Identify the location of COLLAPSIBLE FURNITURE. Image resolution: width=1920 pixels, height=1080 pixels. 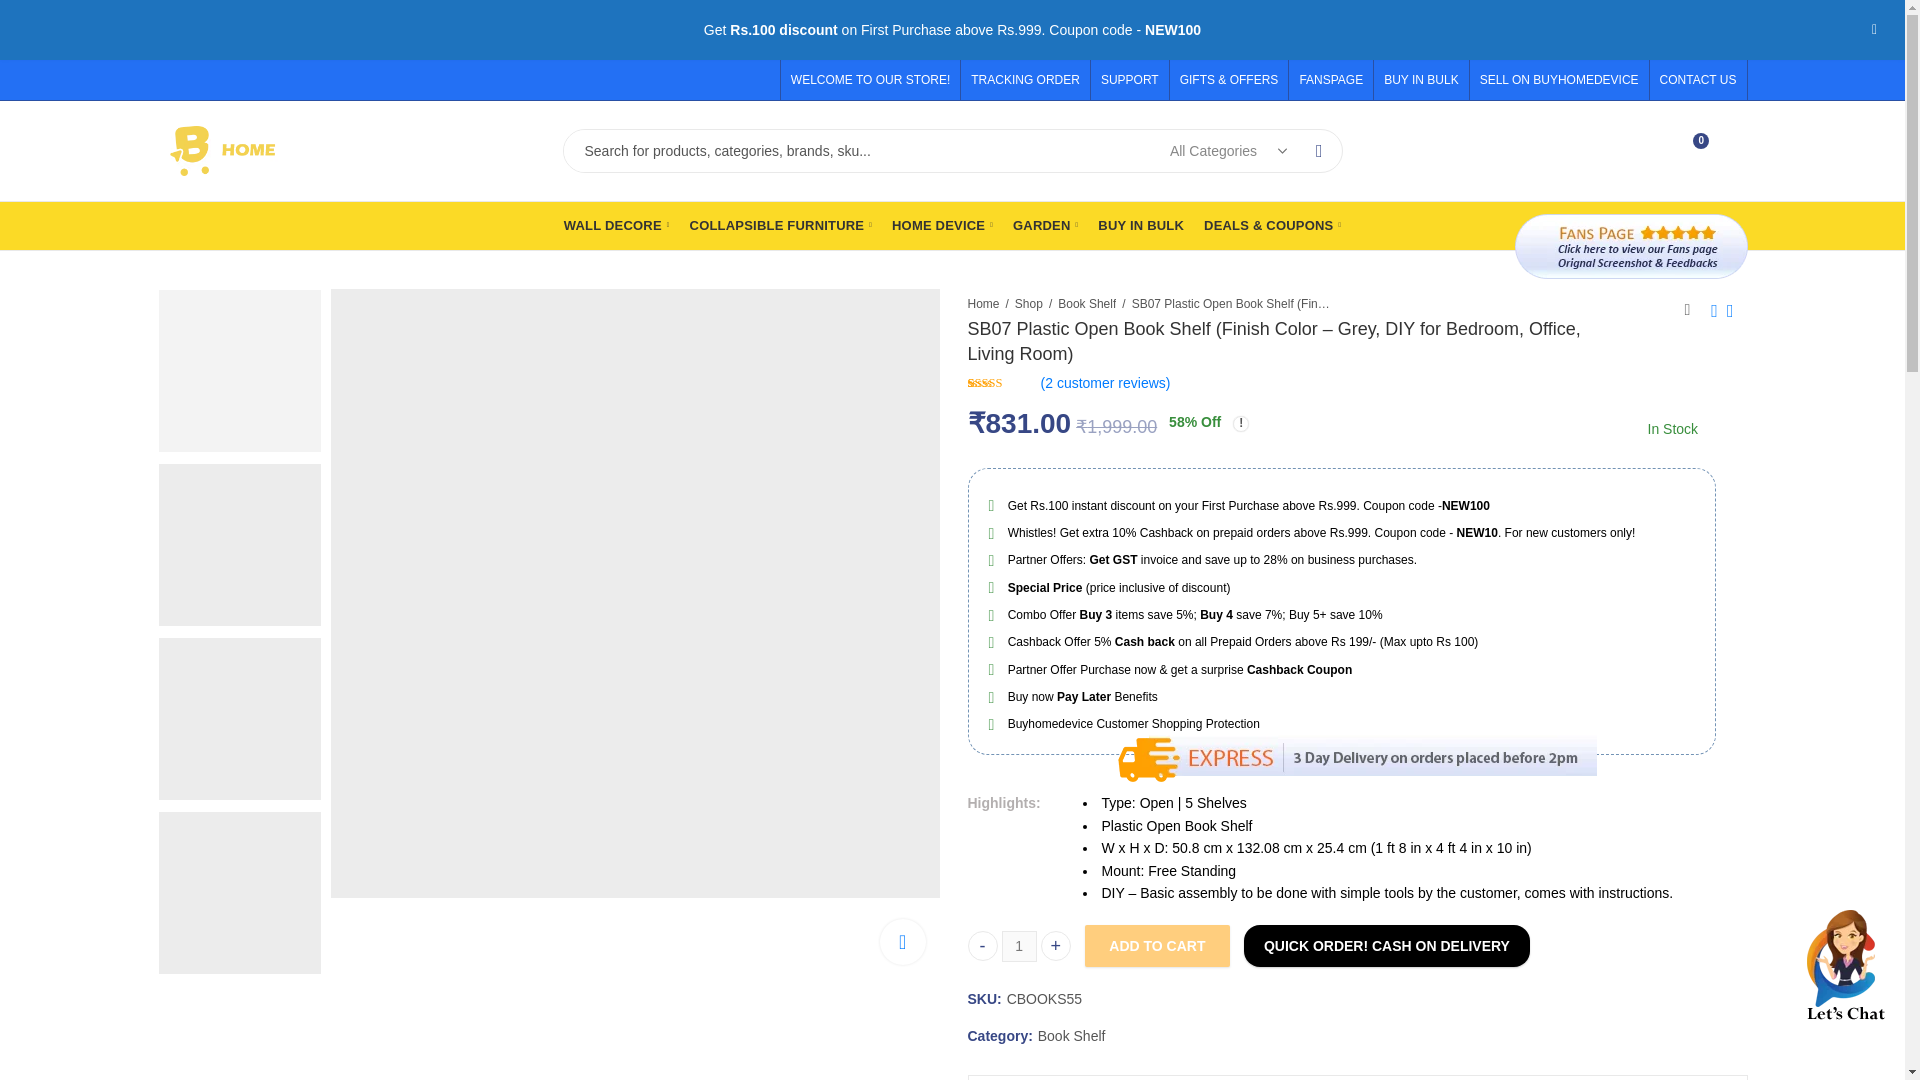
(1641, 150).